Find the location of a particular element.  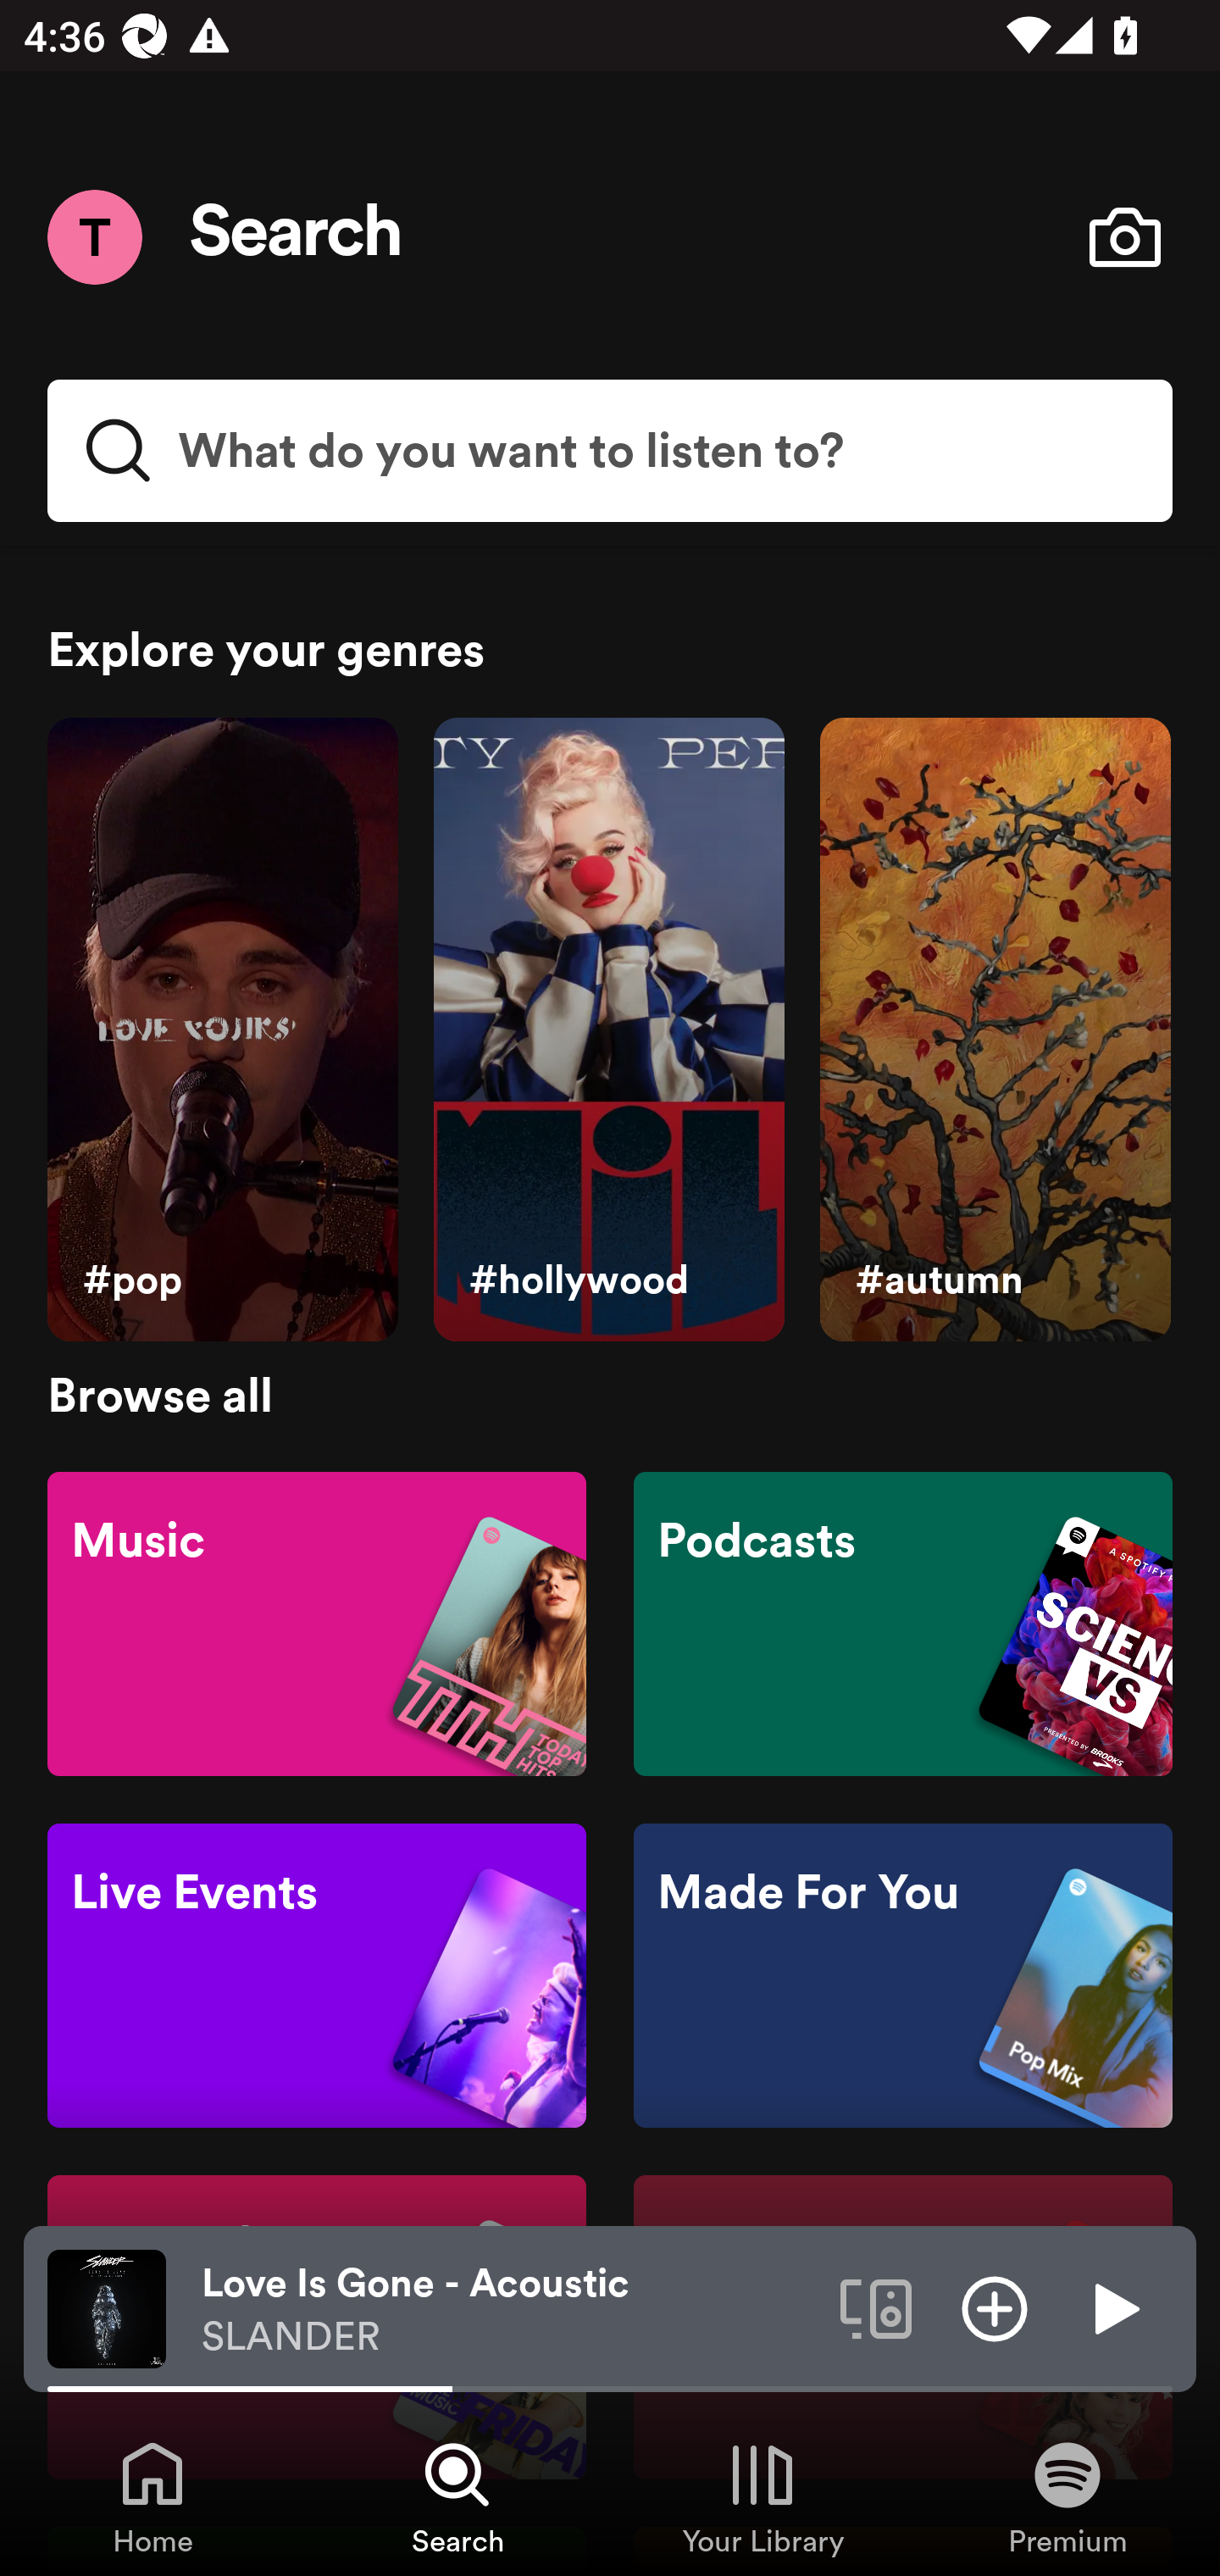

Play is located at coordinates (1113, 2307).